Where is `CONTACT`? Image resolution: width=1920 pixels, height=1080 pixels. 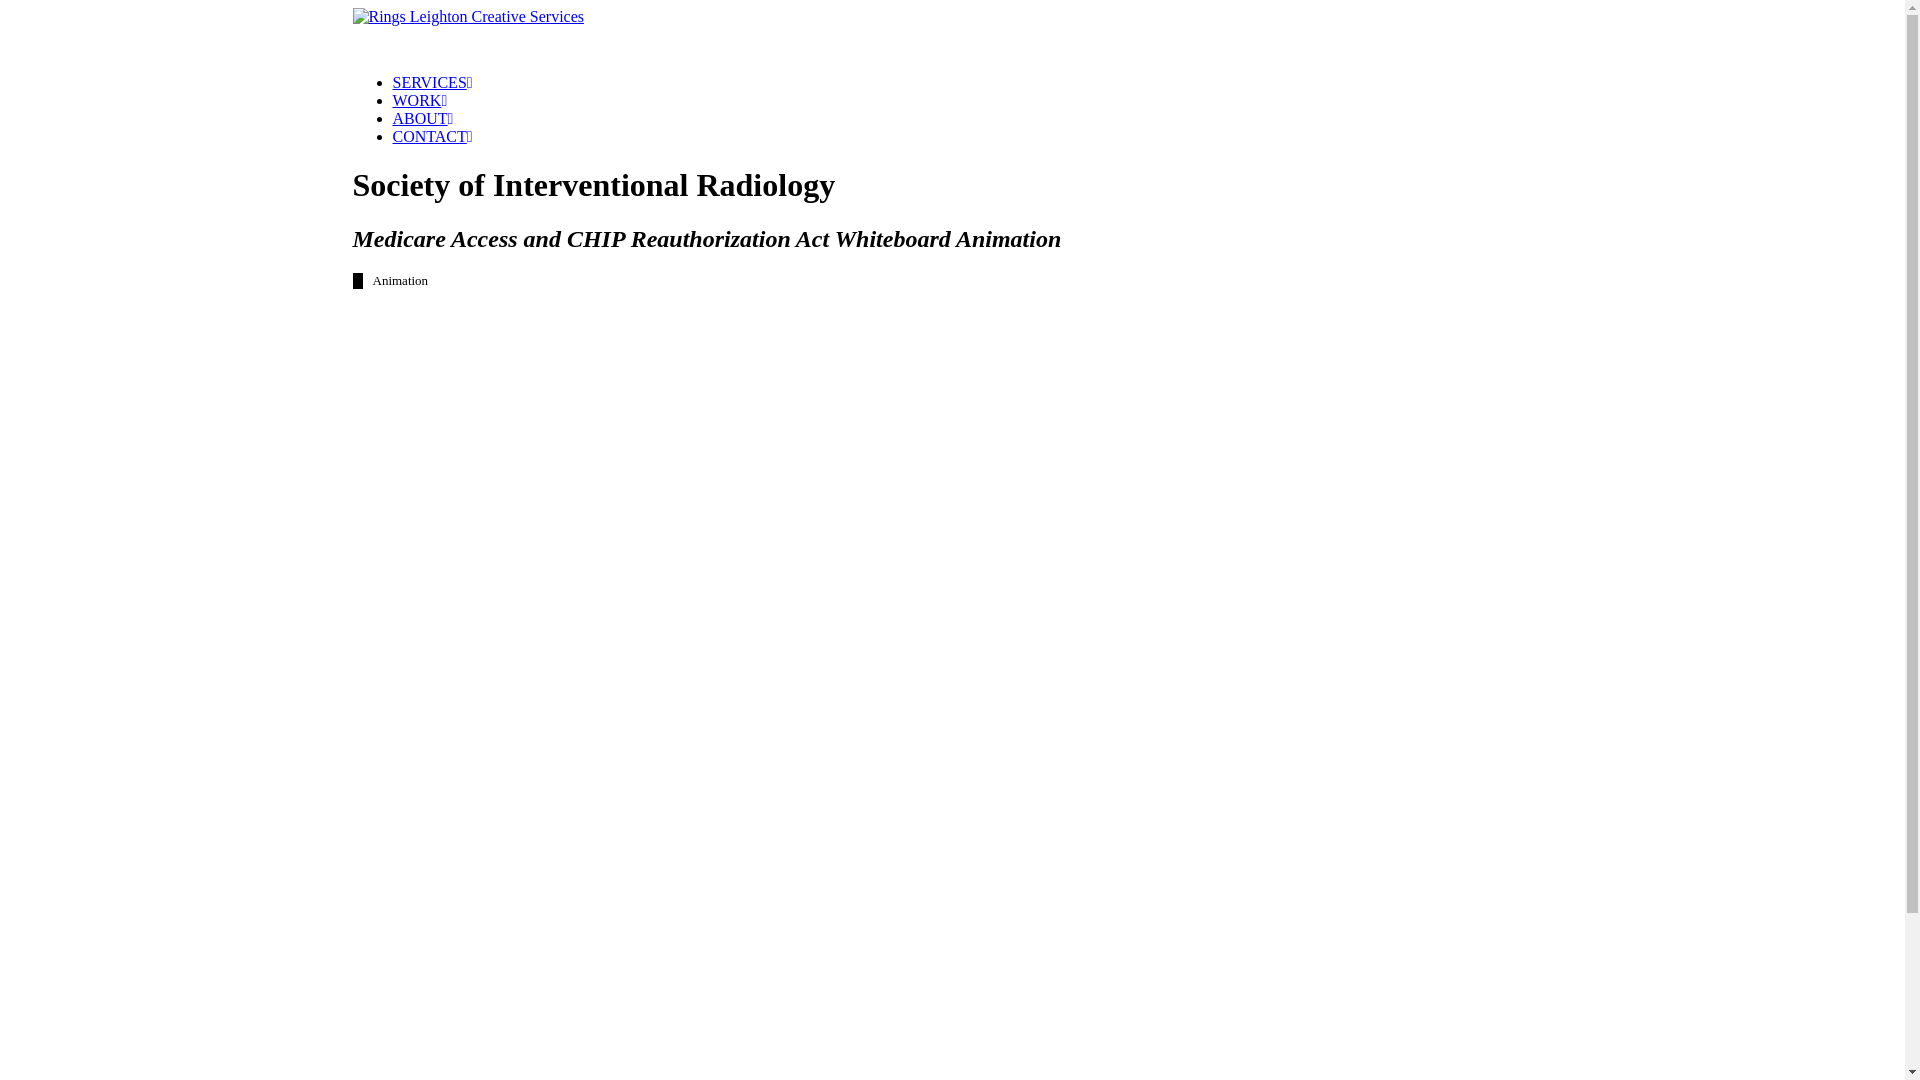
CONTACT is located at coordinates (432, 136).